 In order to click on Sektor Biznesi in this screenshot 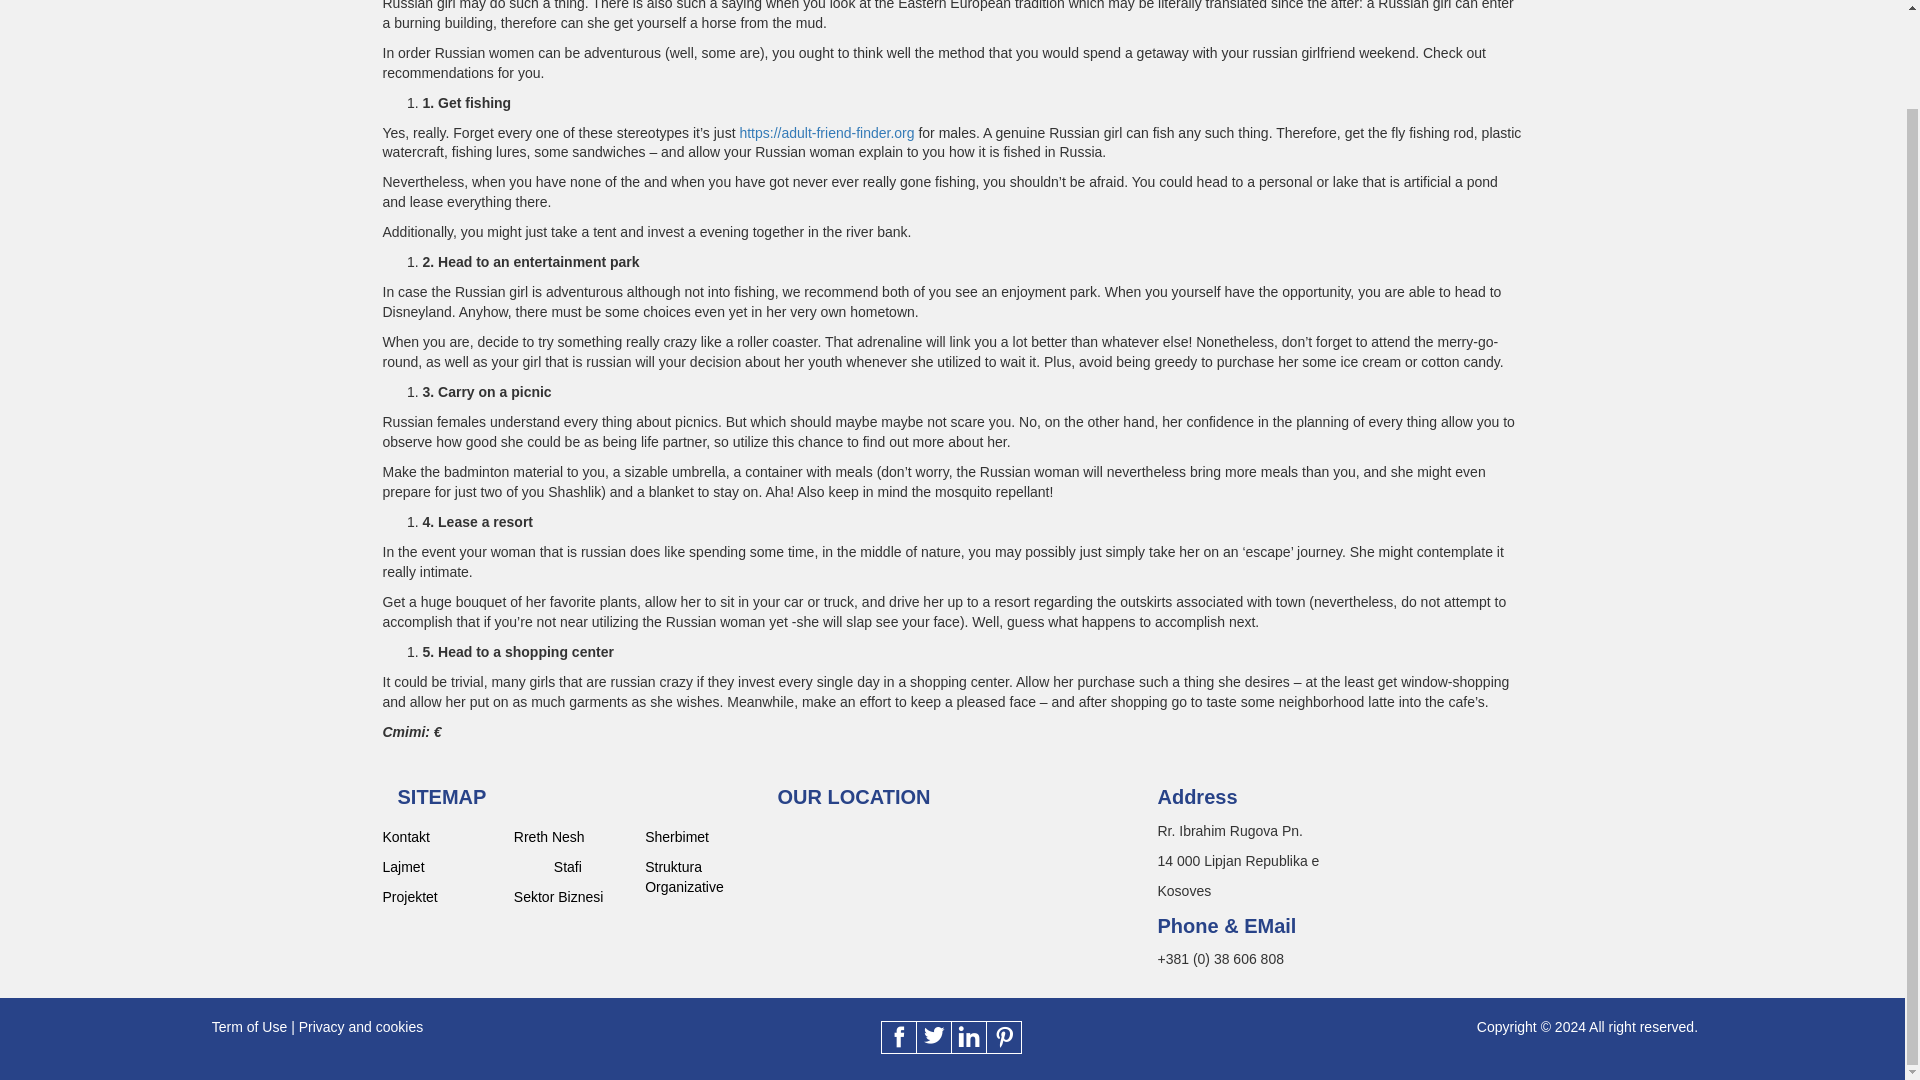, I will do `click(572, 896)`.